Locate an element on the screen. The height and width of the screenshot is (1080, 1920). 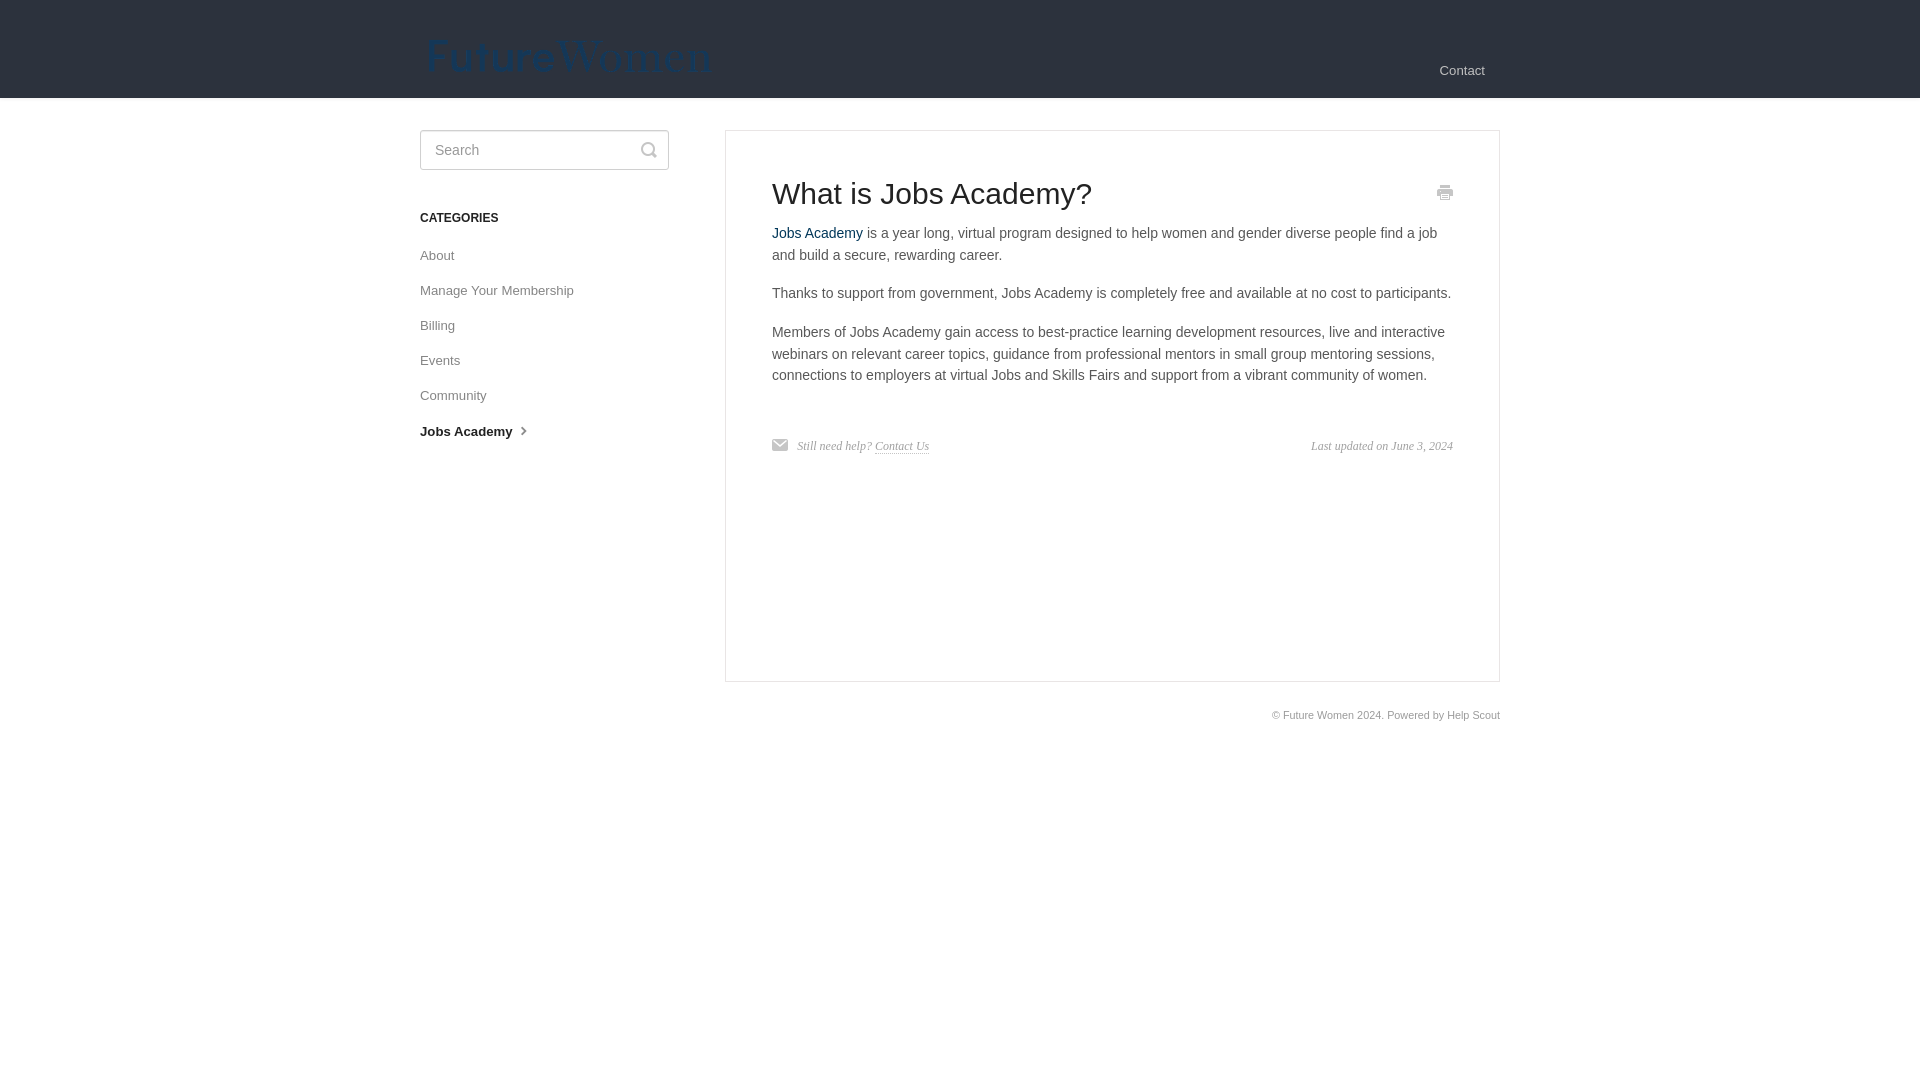
search-query is located at coordinates (544, 149).